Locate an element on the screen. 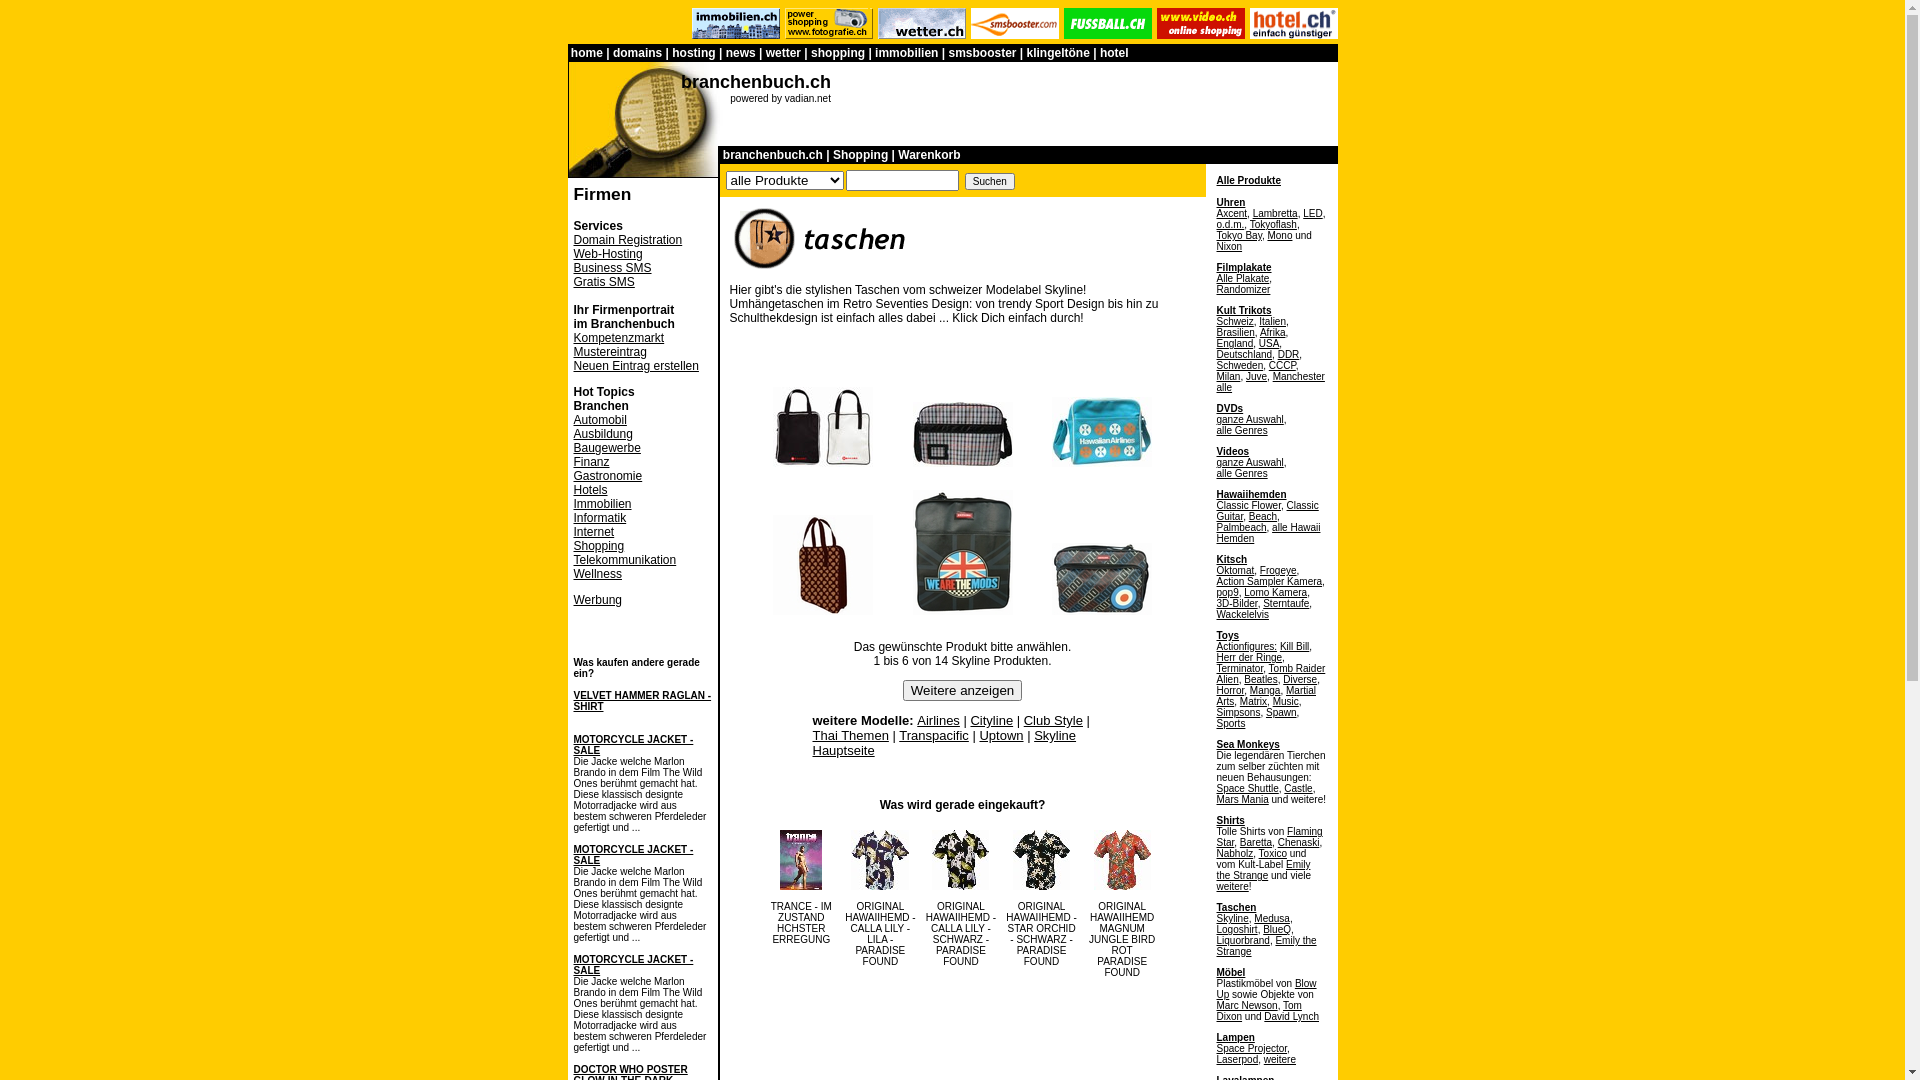  immobilien is located at coordinates (906, 53).